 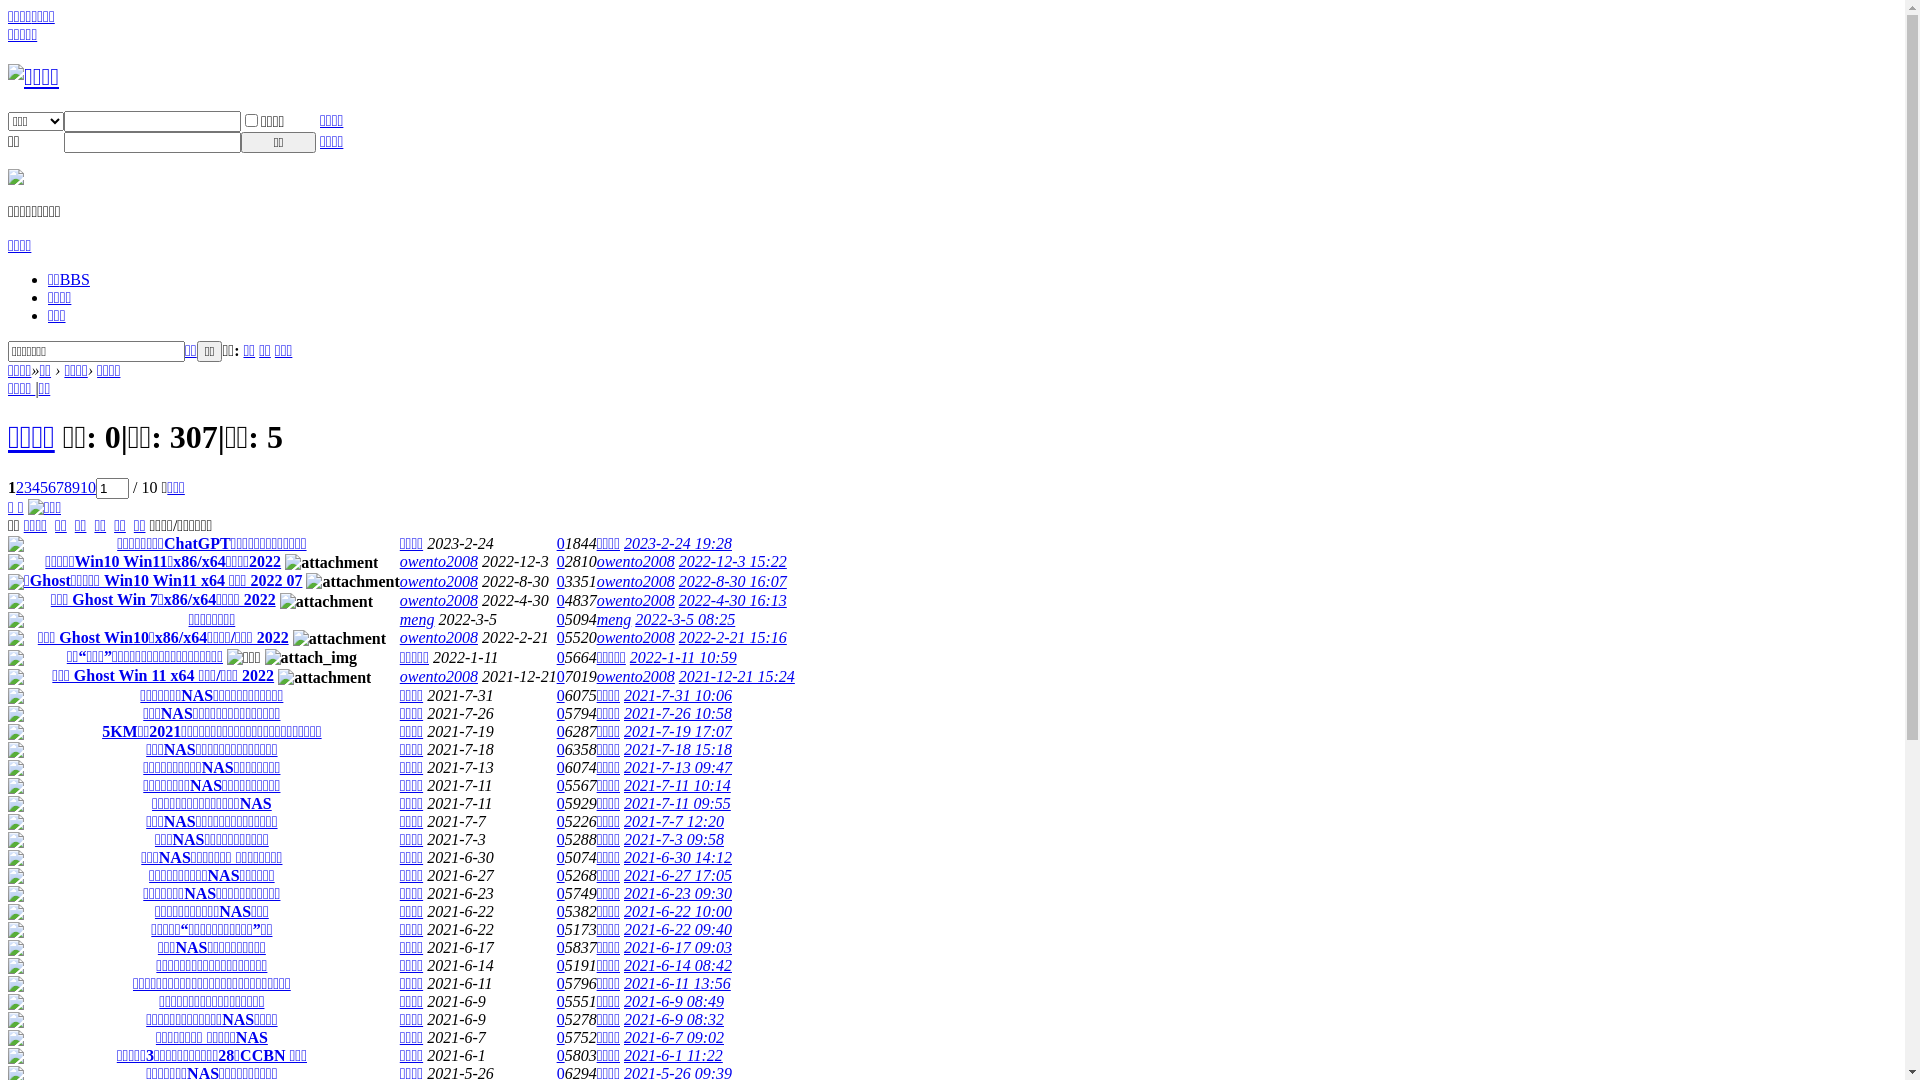 I want to click on 2022-8-30 16:07, so click(x=733, y=582).